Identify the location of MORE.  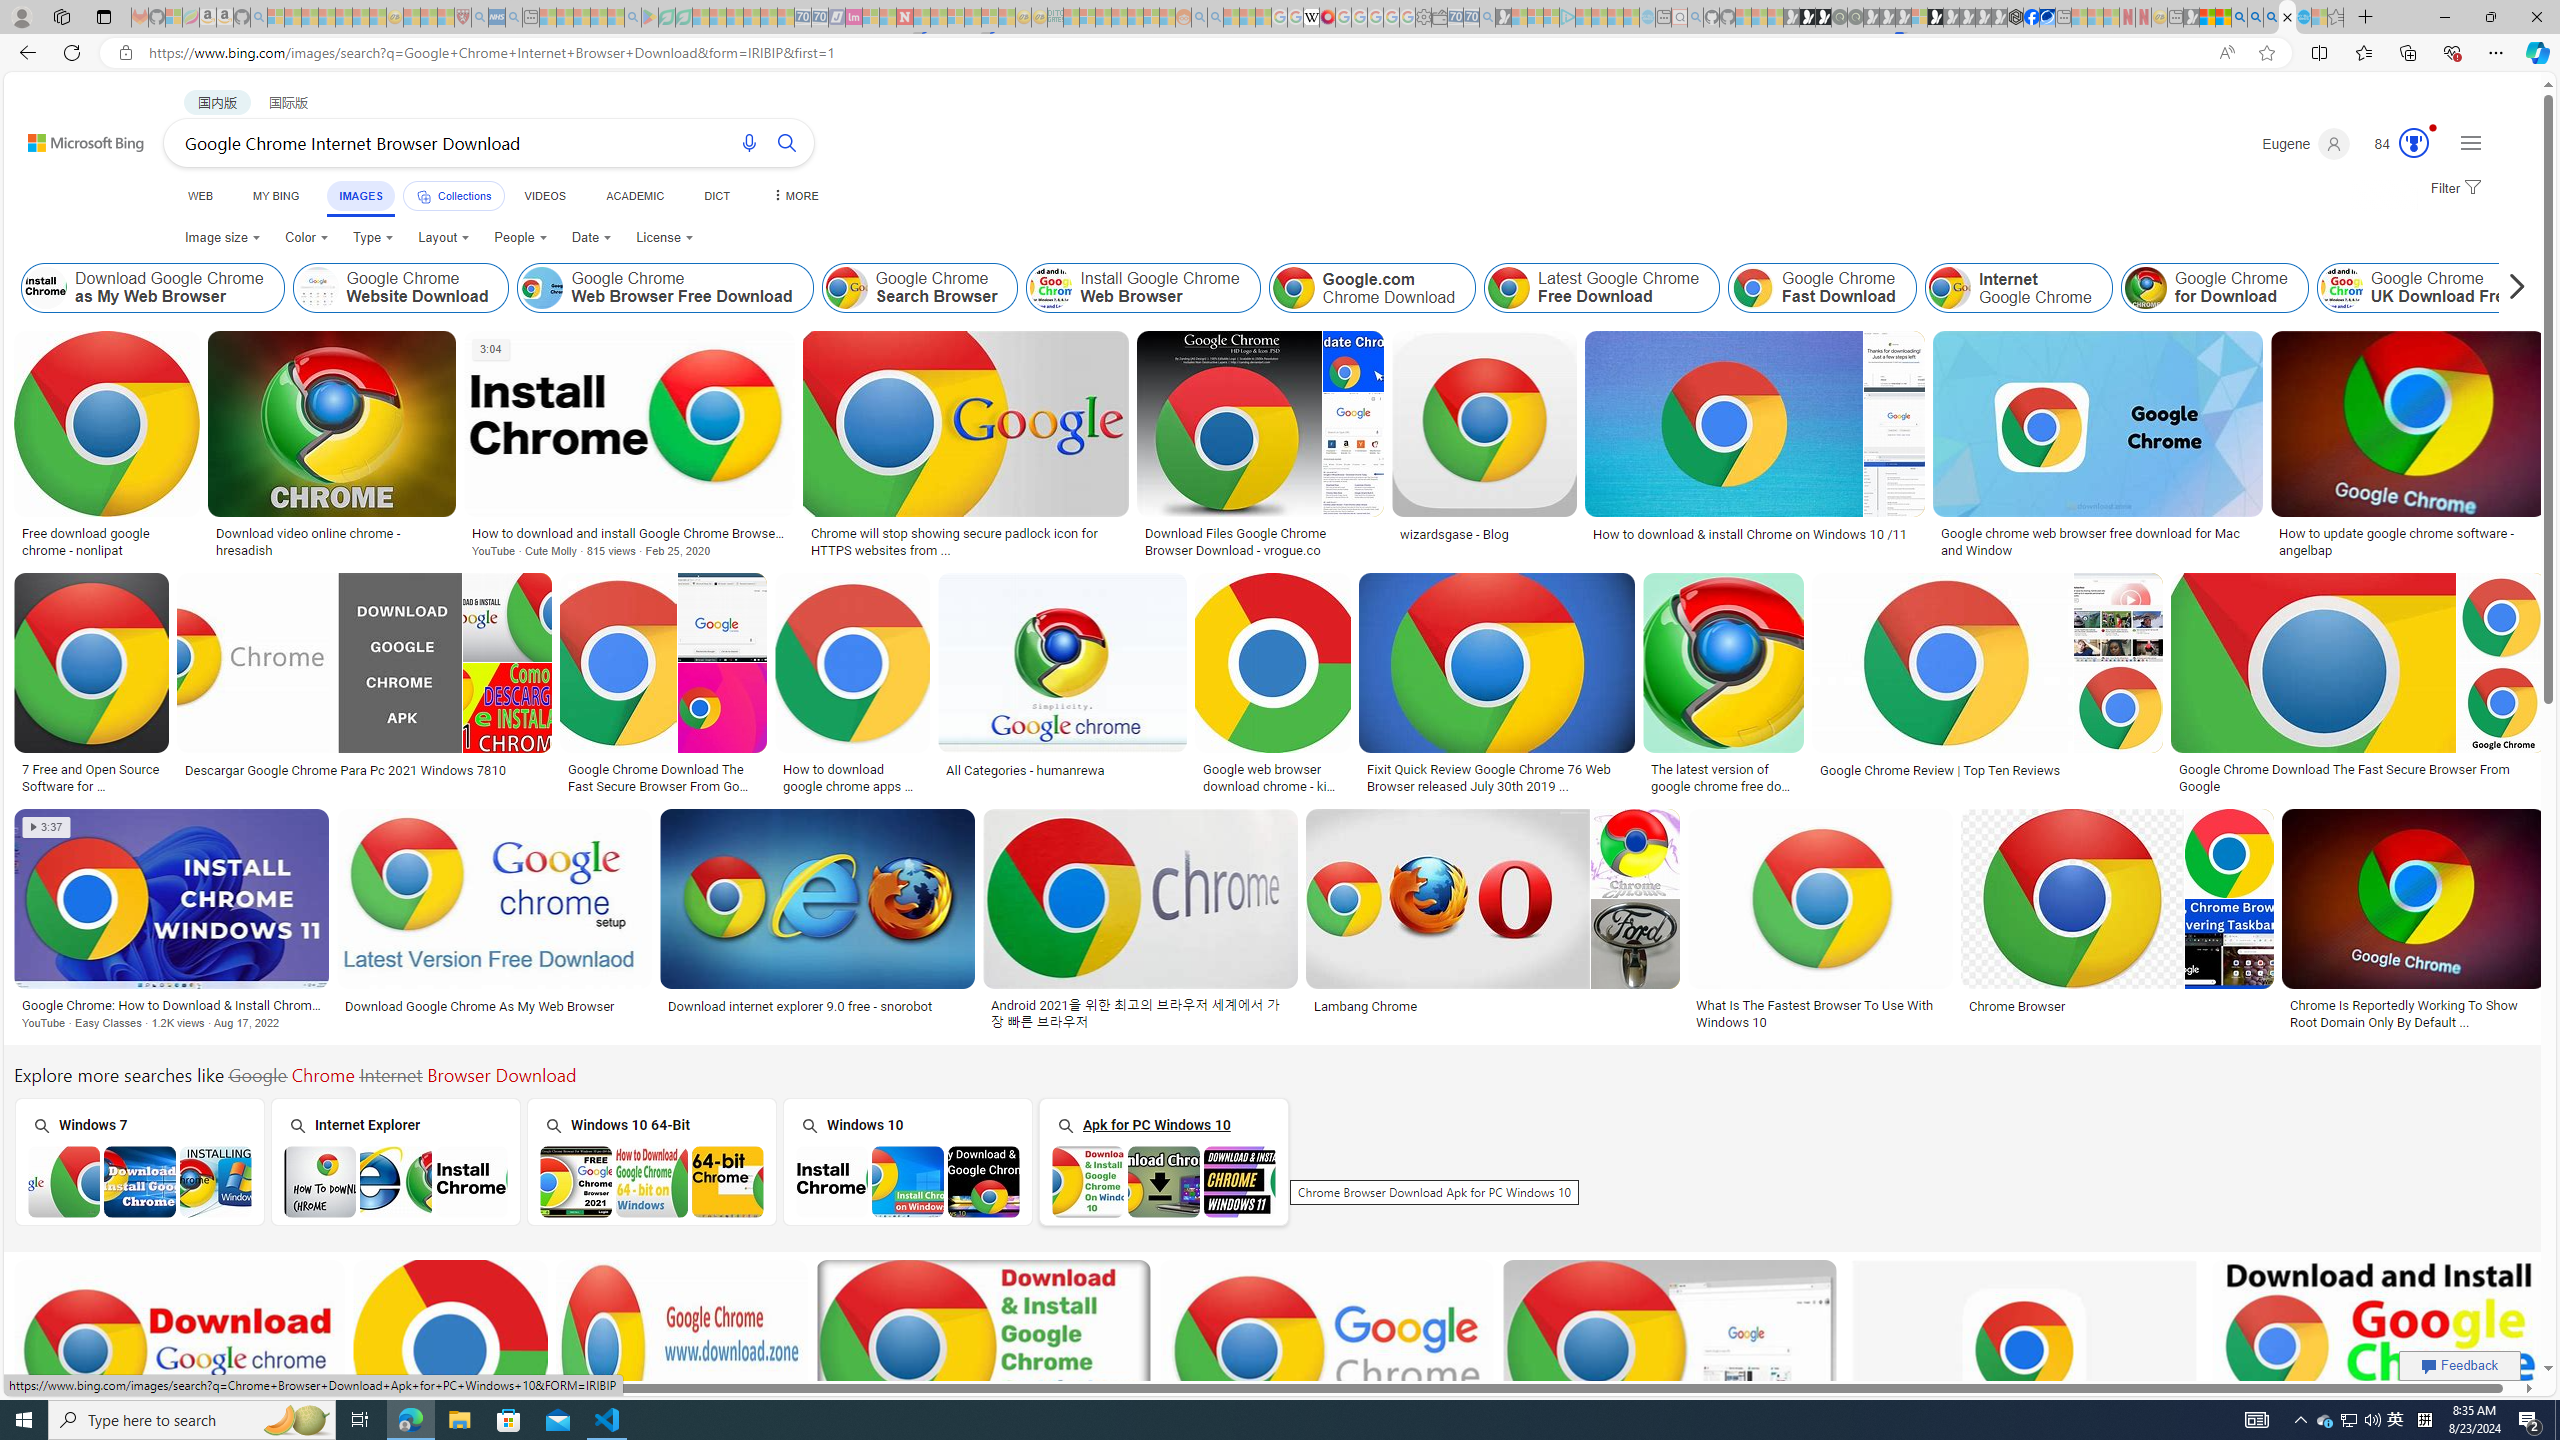
(794, 196).